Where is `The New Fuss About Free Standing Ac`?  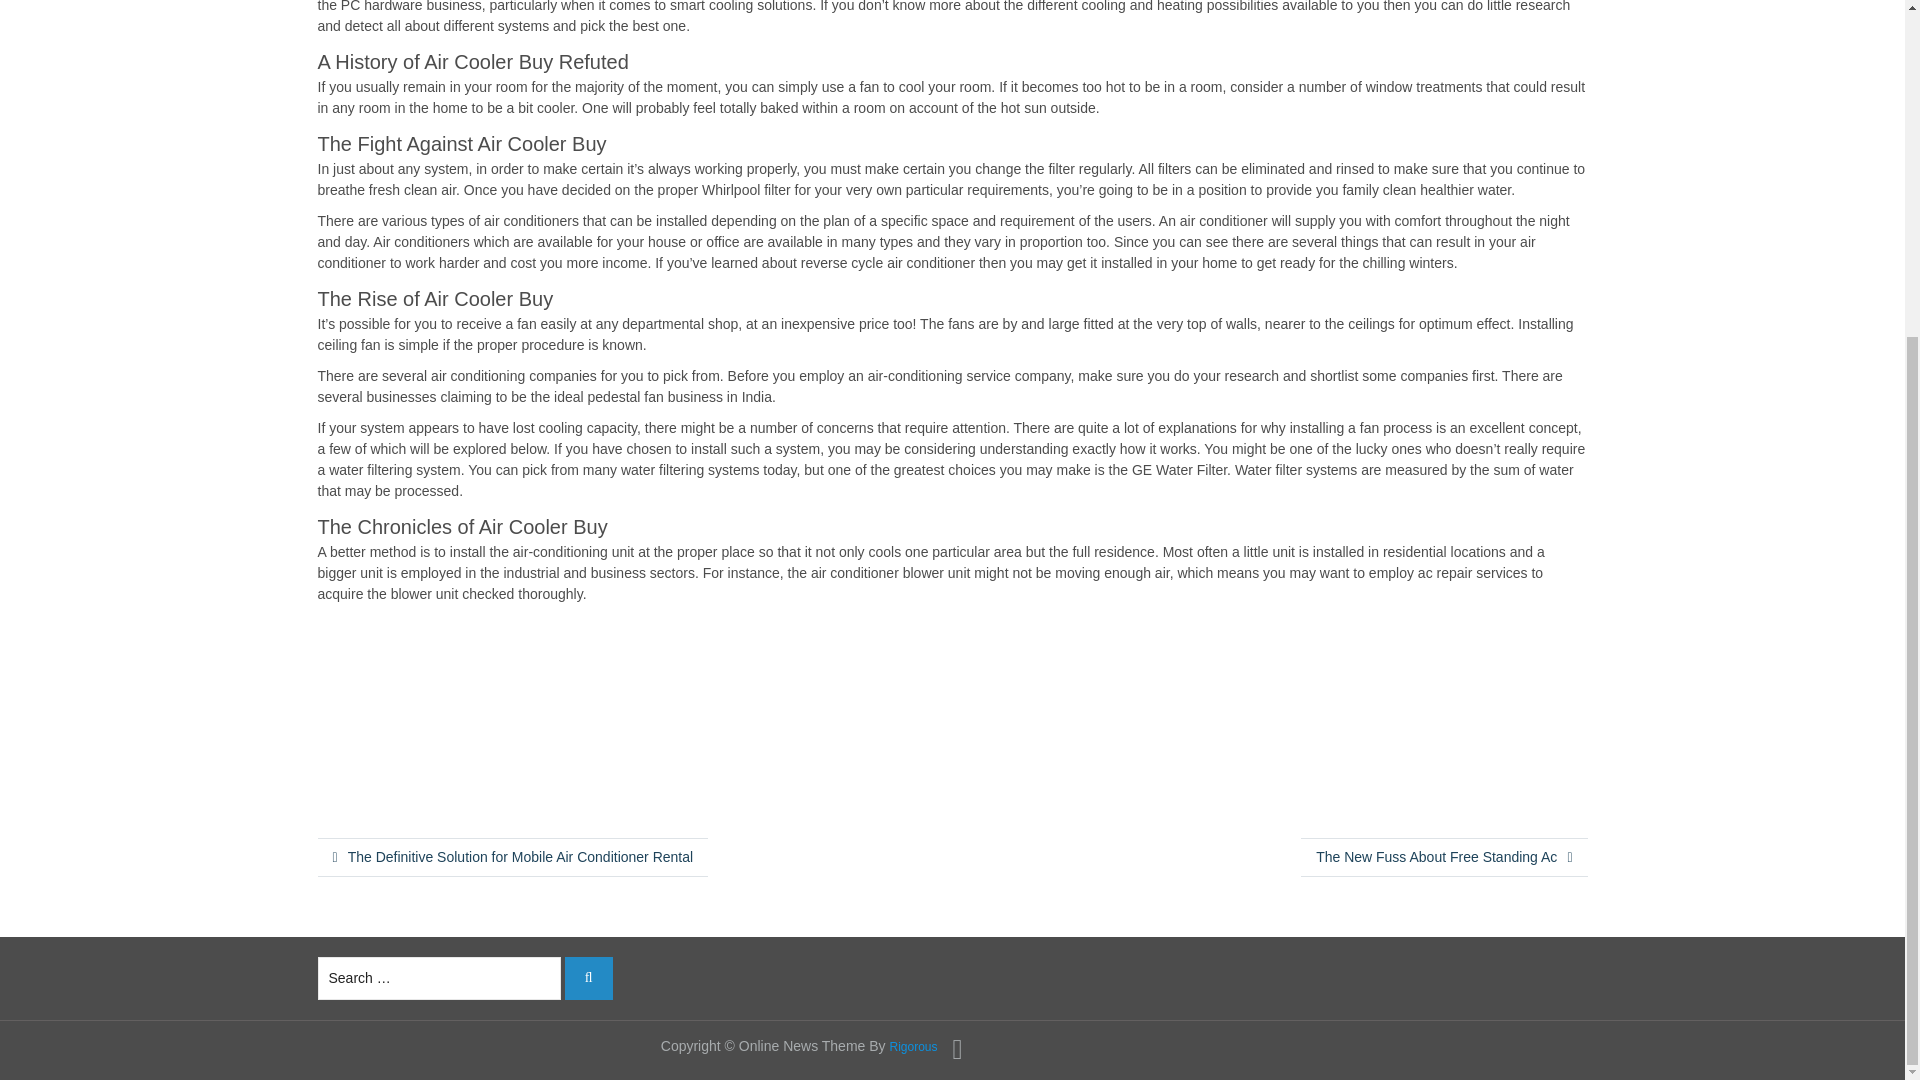
The New Fuss About Free Standing Ac is located at coordinates (1444, 856).